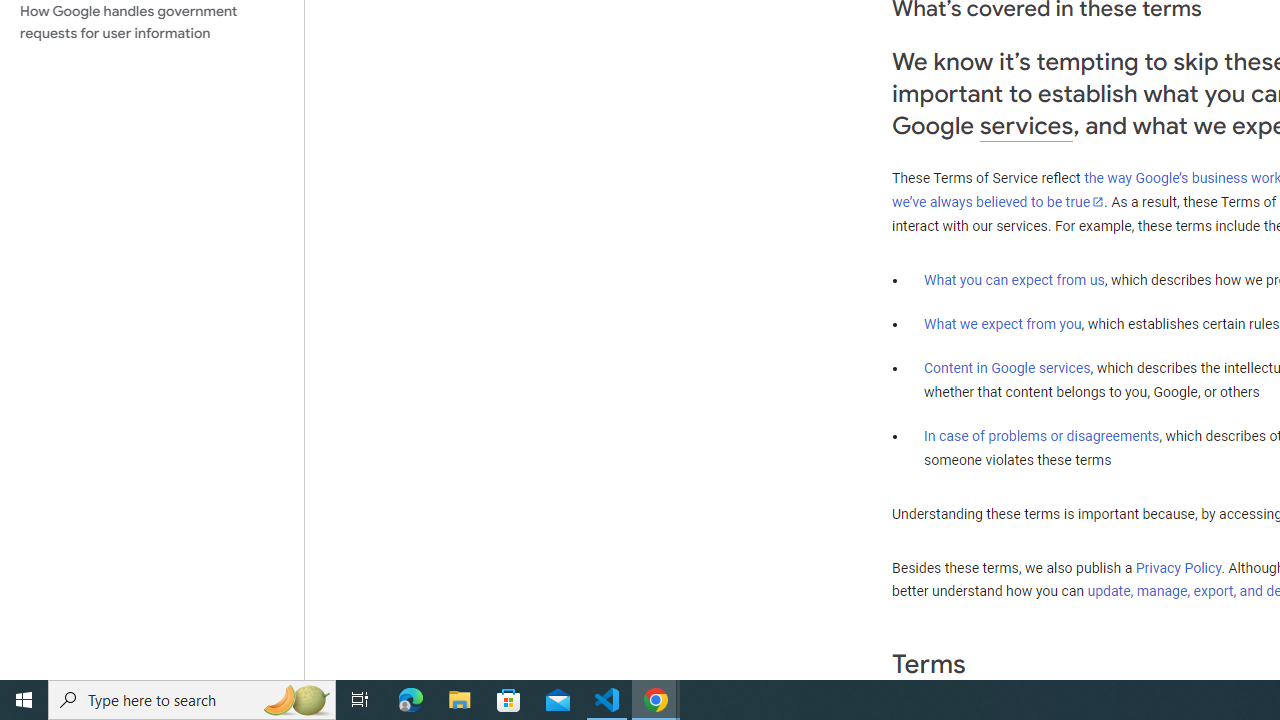 This screenshot has height=720, width=1280. What do you see at coordinates (1026, 126) in the screenshot?
I see `services` at bounding box center [1026, 126].